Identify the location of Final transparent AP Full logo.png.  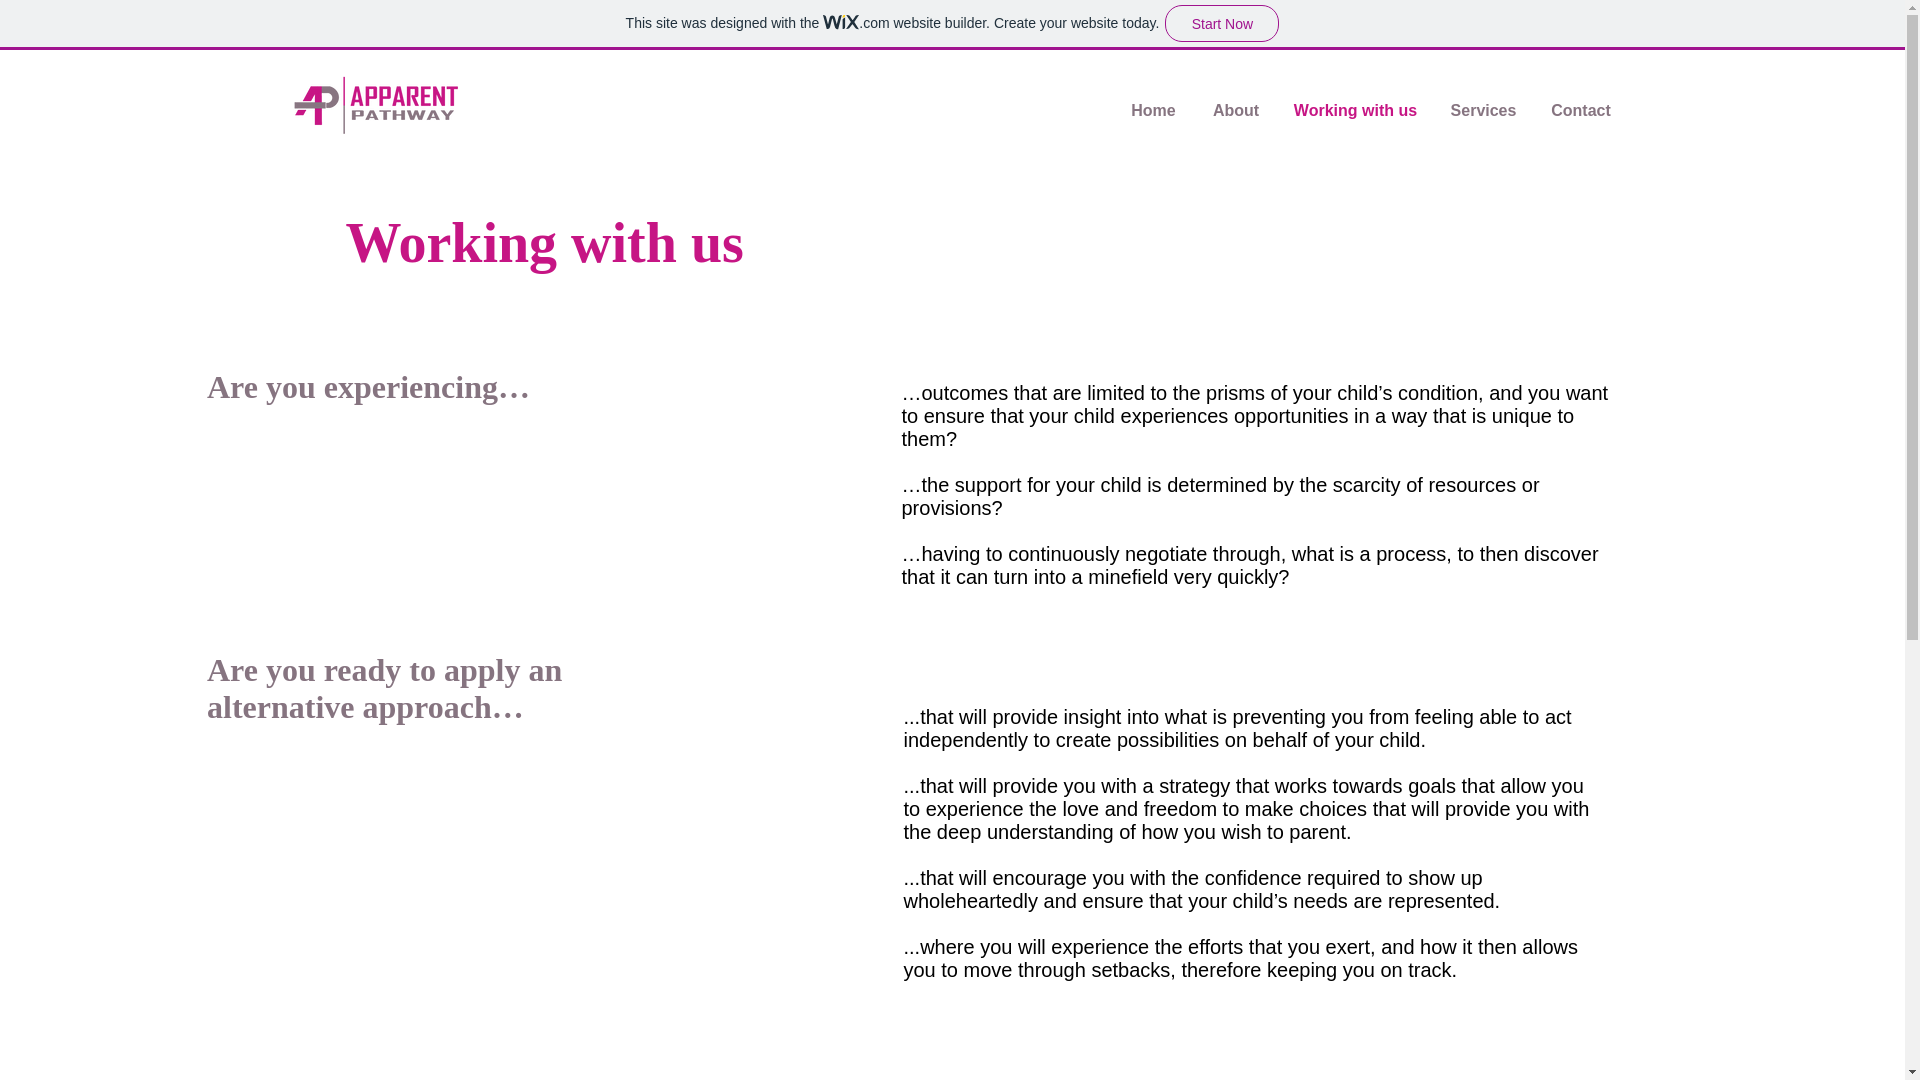
(374, 105).